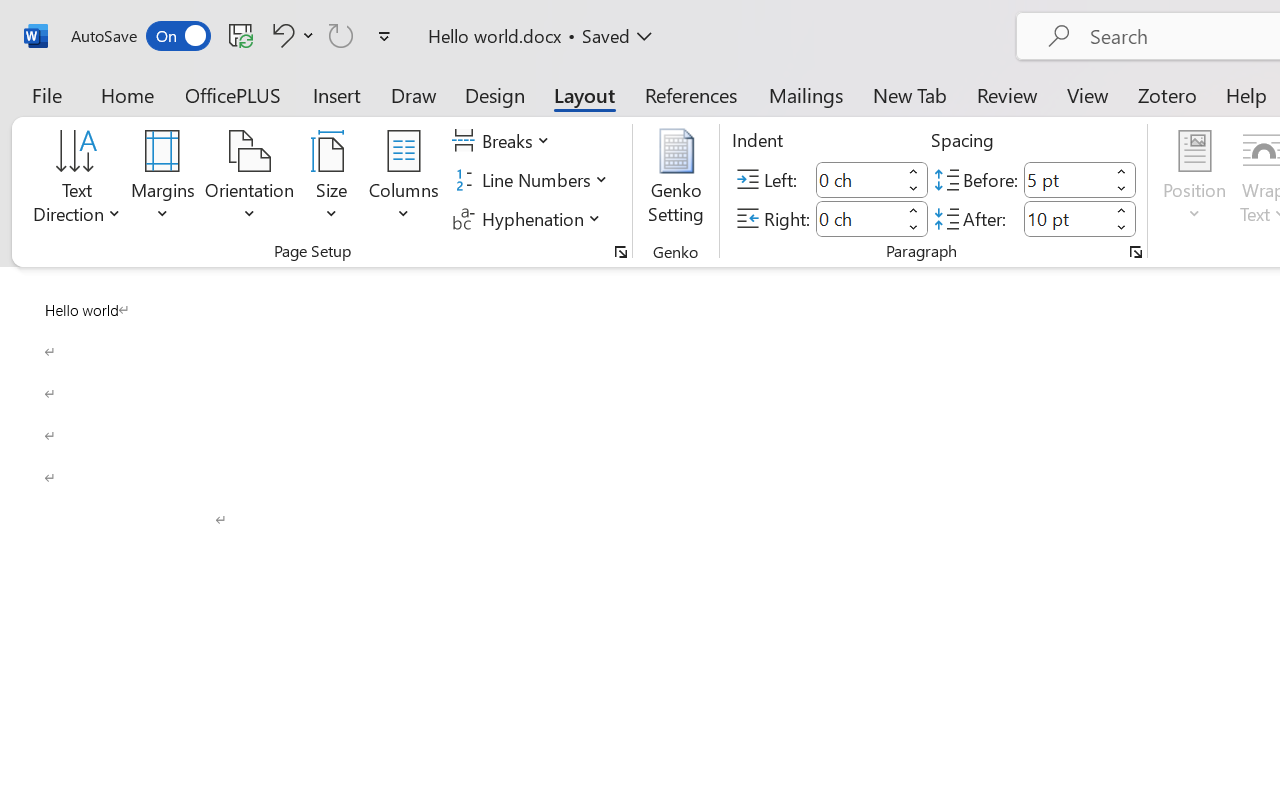 This screenshot has width=1280, height=800. What do you see at coordinates (690, 94) in the screenshot?
I see `References` at bounding box center [690, 94].